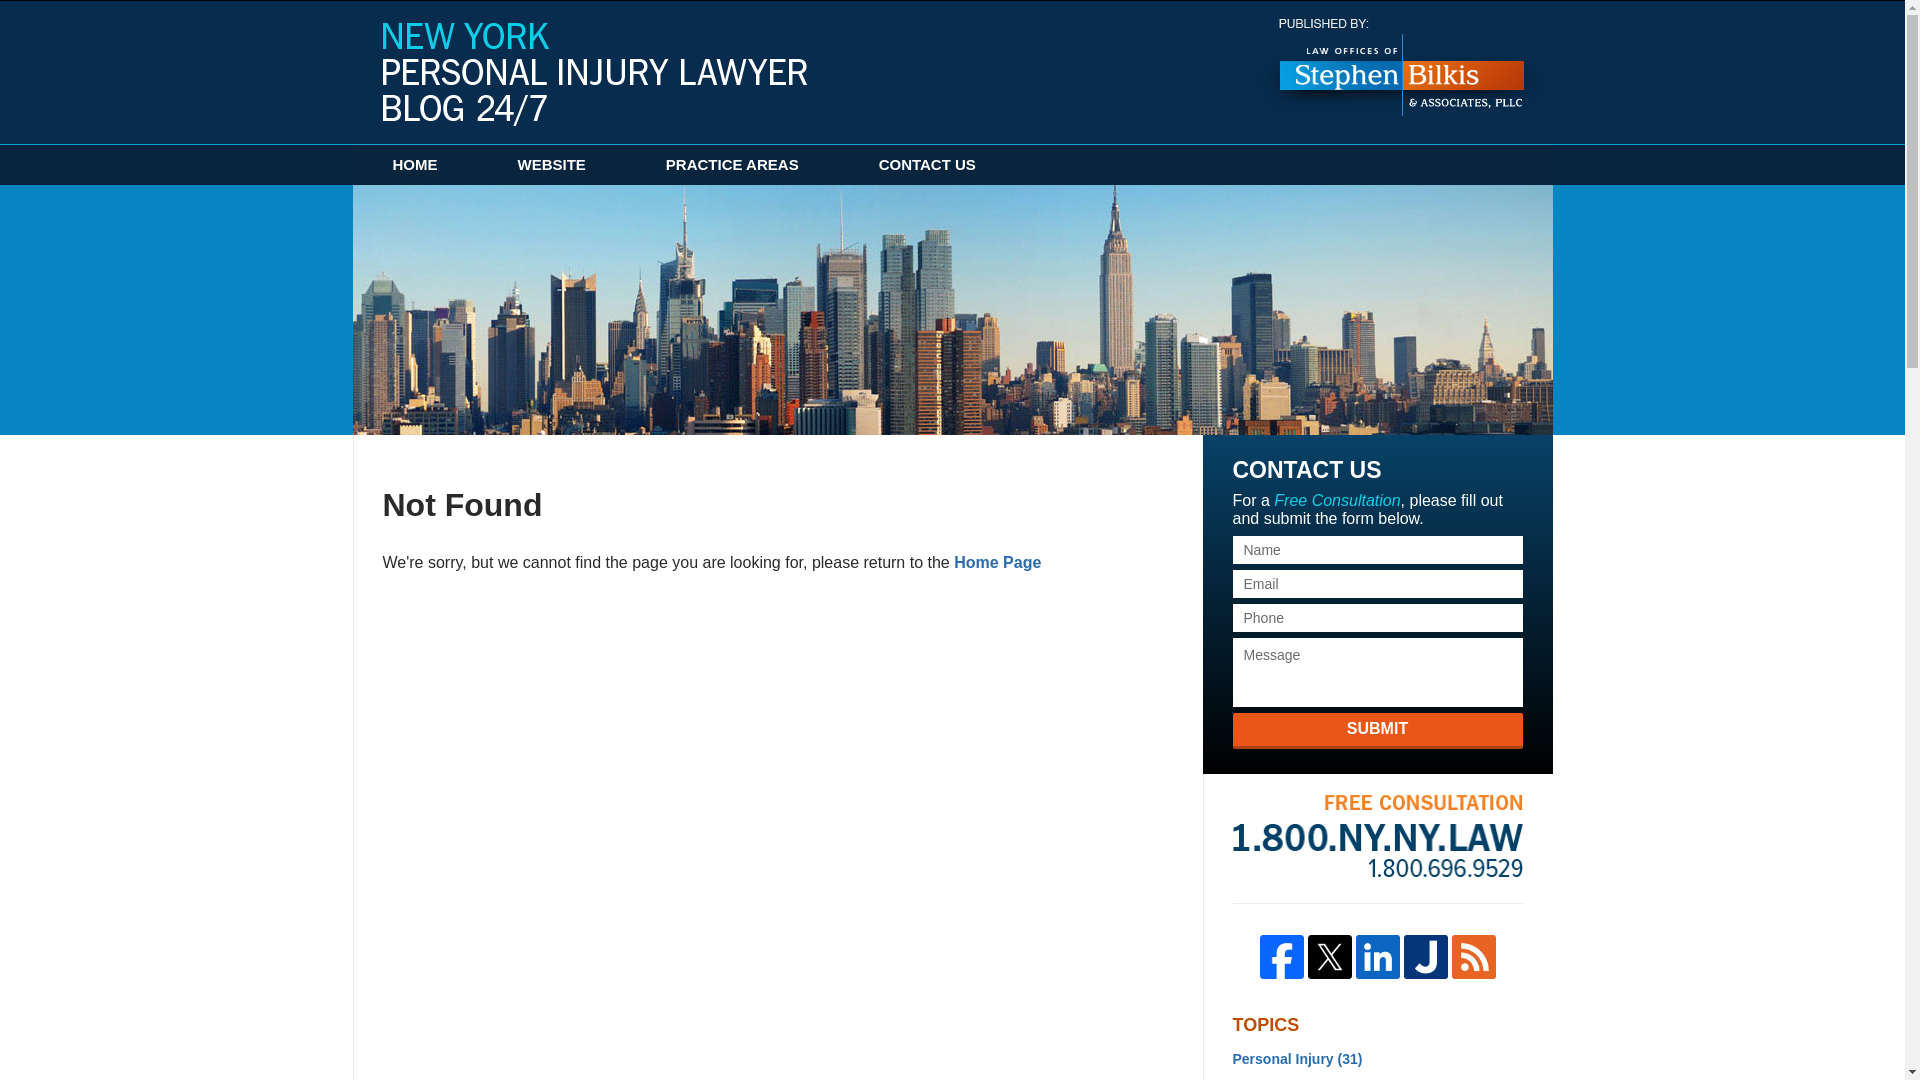 The image size is (1920, 1080). I want to click on LinkedIn, so click(1377, 956).